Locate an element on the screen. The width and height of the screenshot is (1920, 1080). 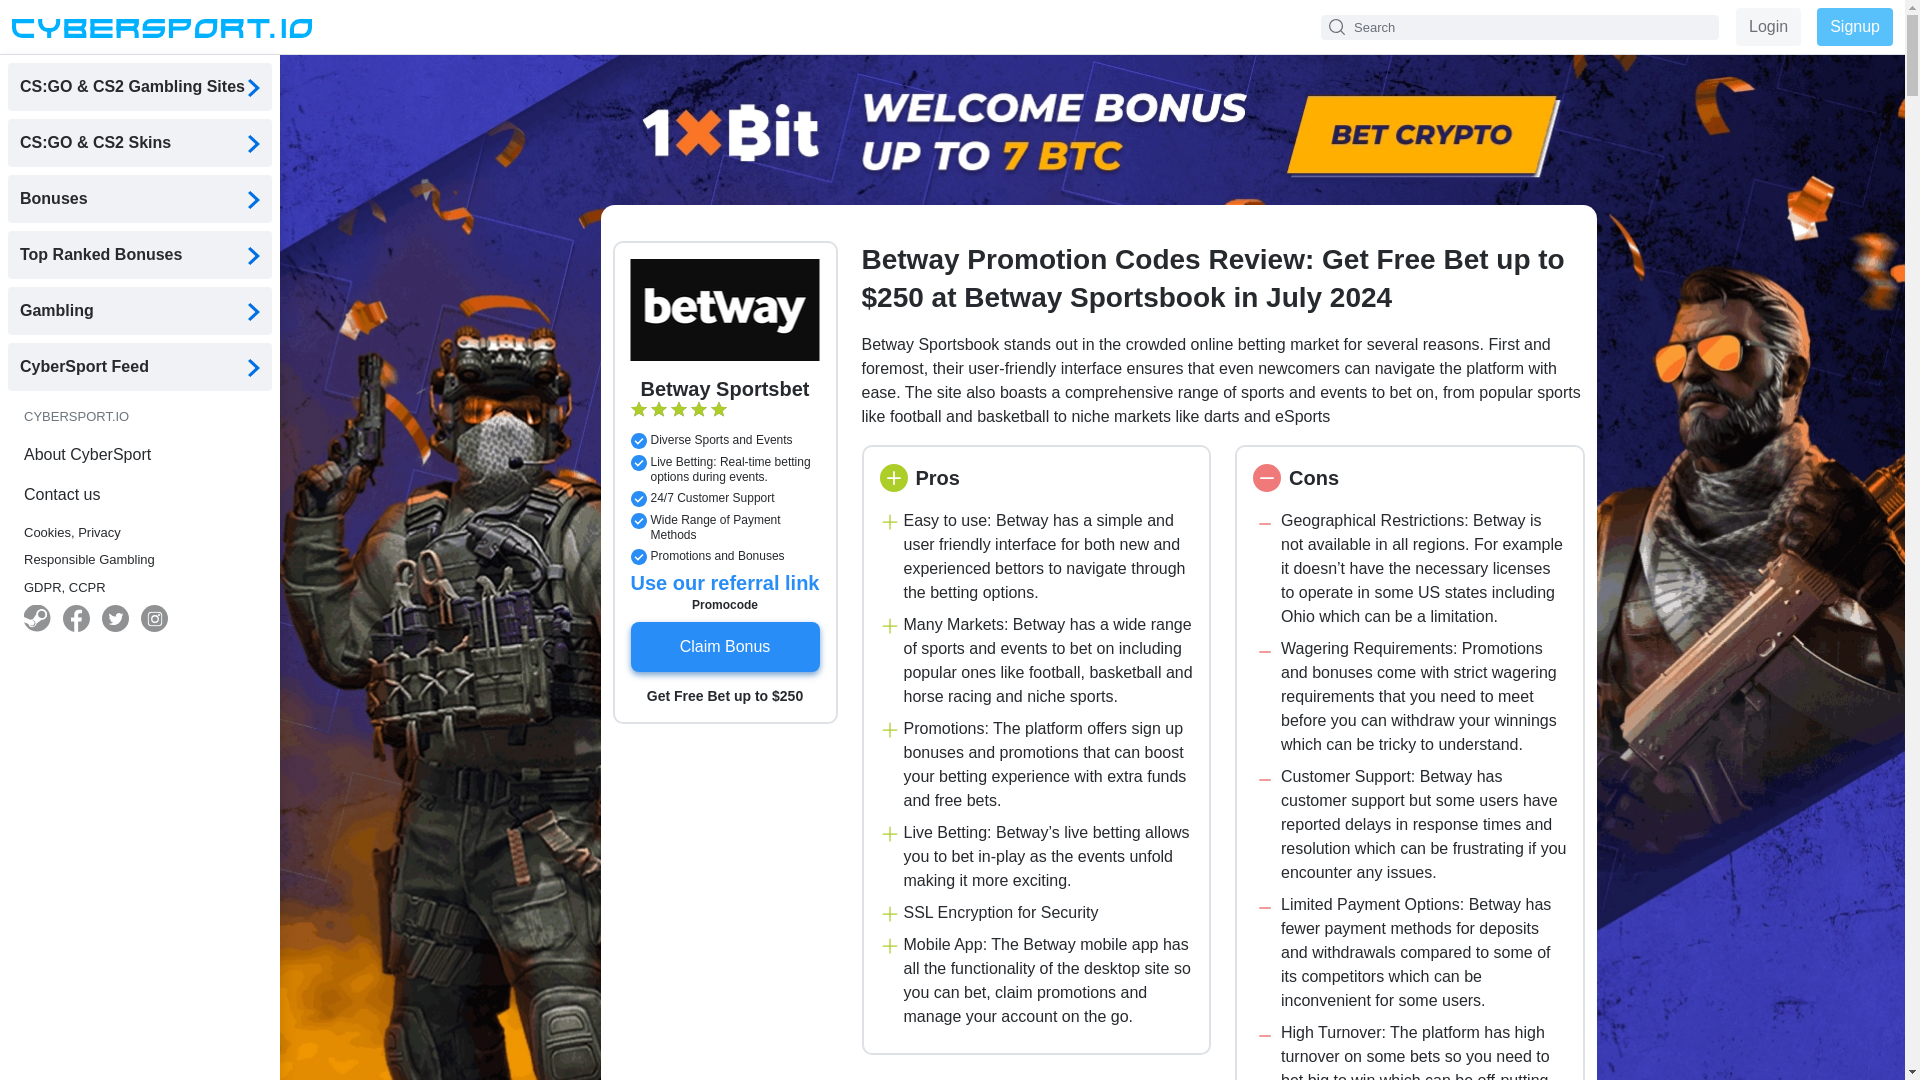
Bonuses is located at coordinates (140, 198).